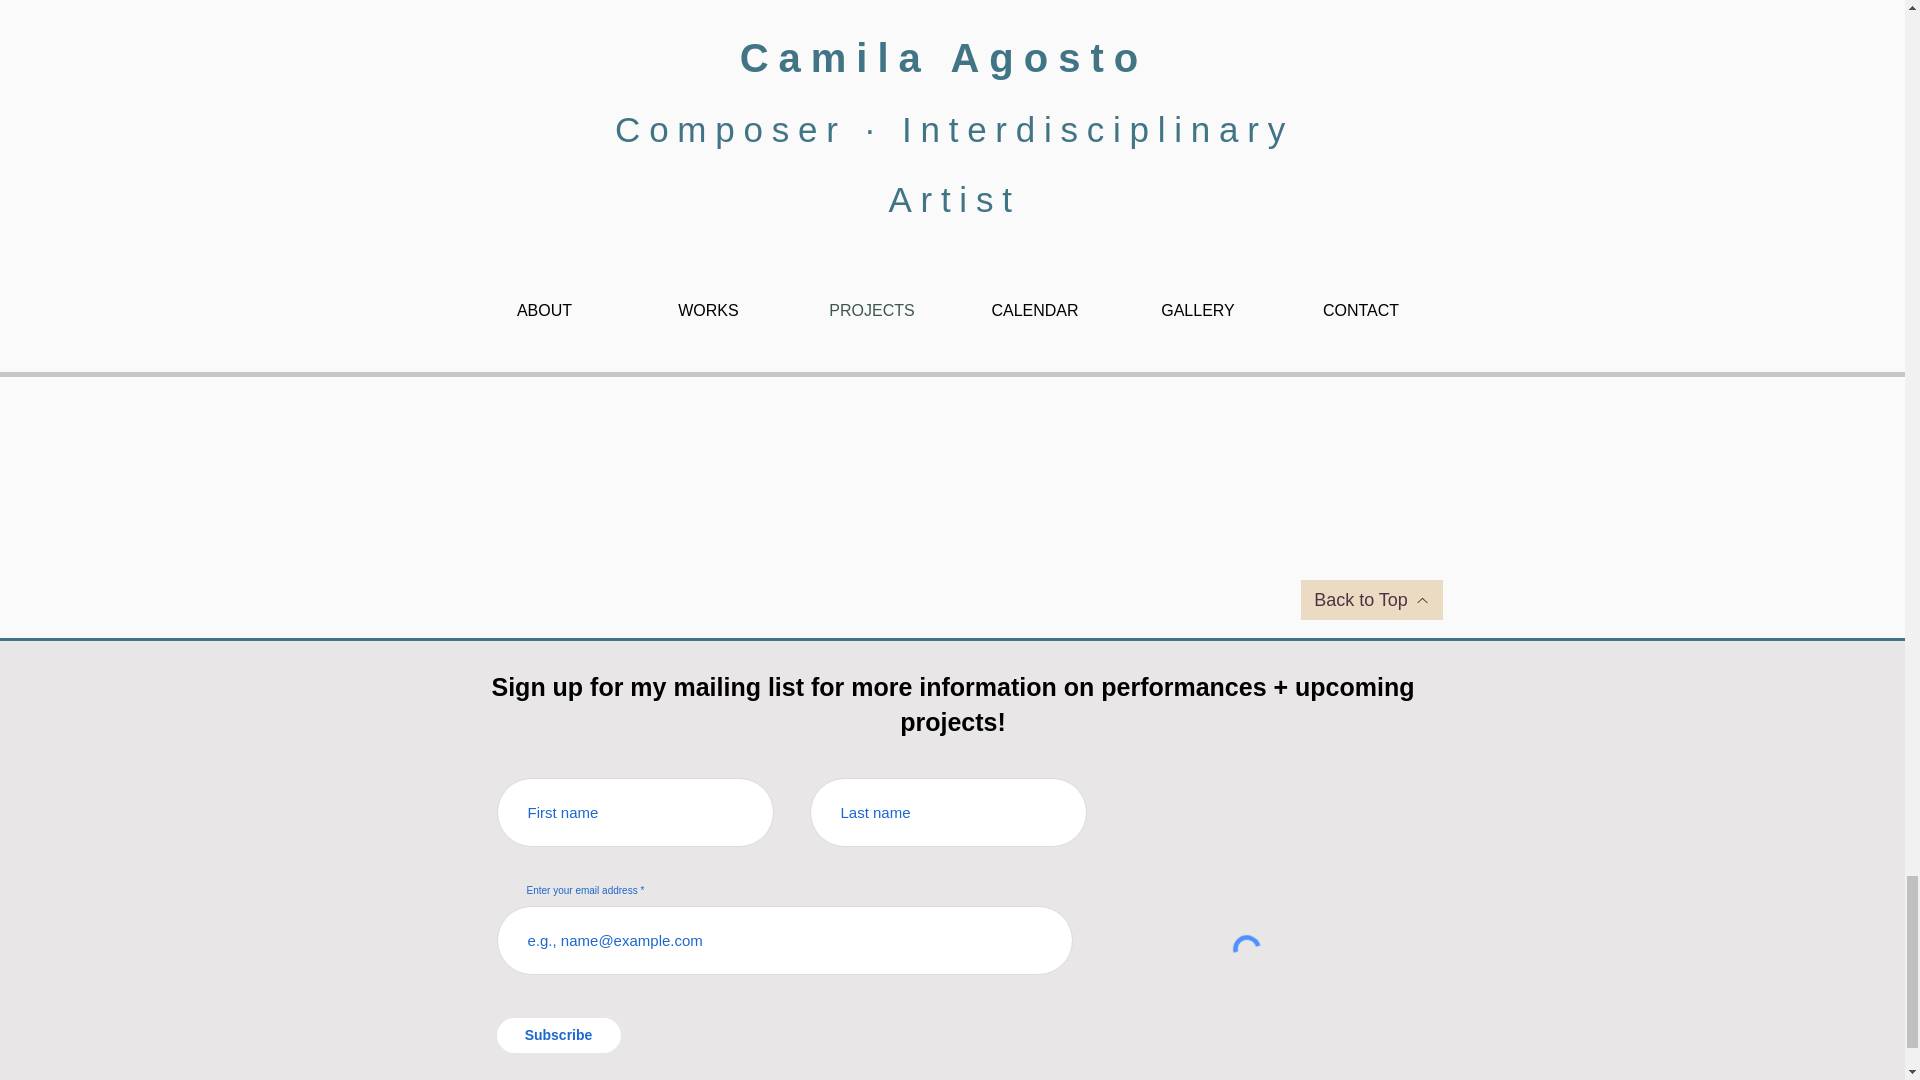 This screenshot has width=1920, height=1080. Describe the element at coordinates (1370, 599) in the screenshot. I see `Back to Top` at that location.